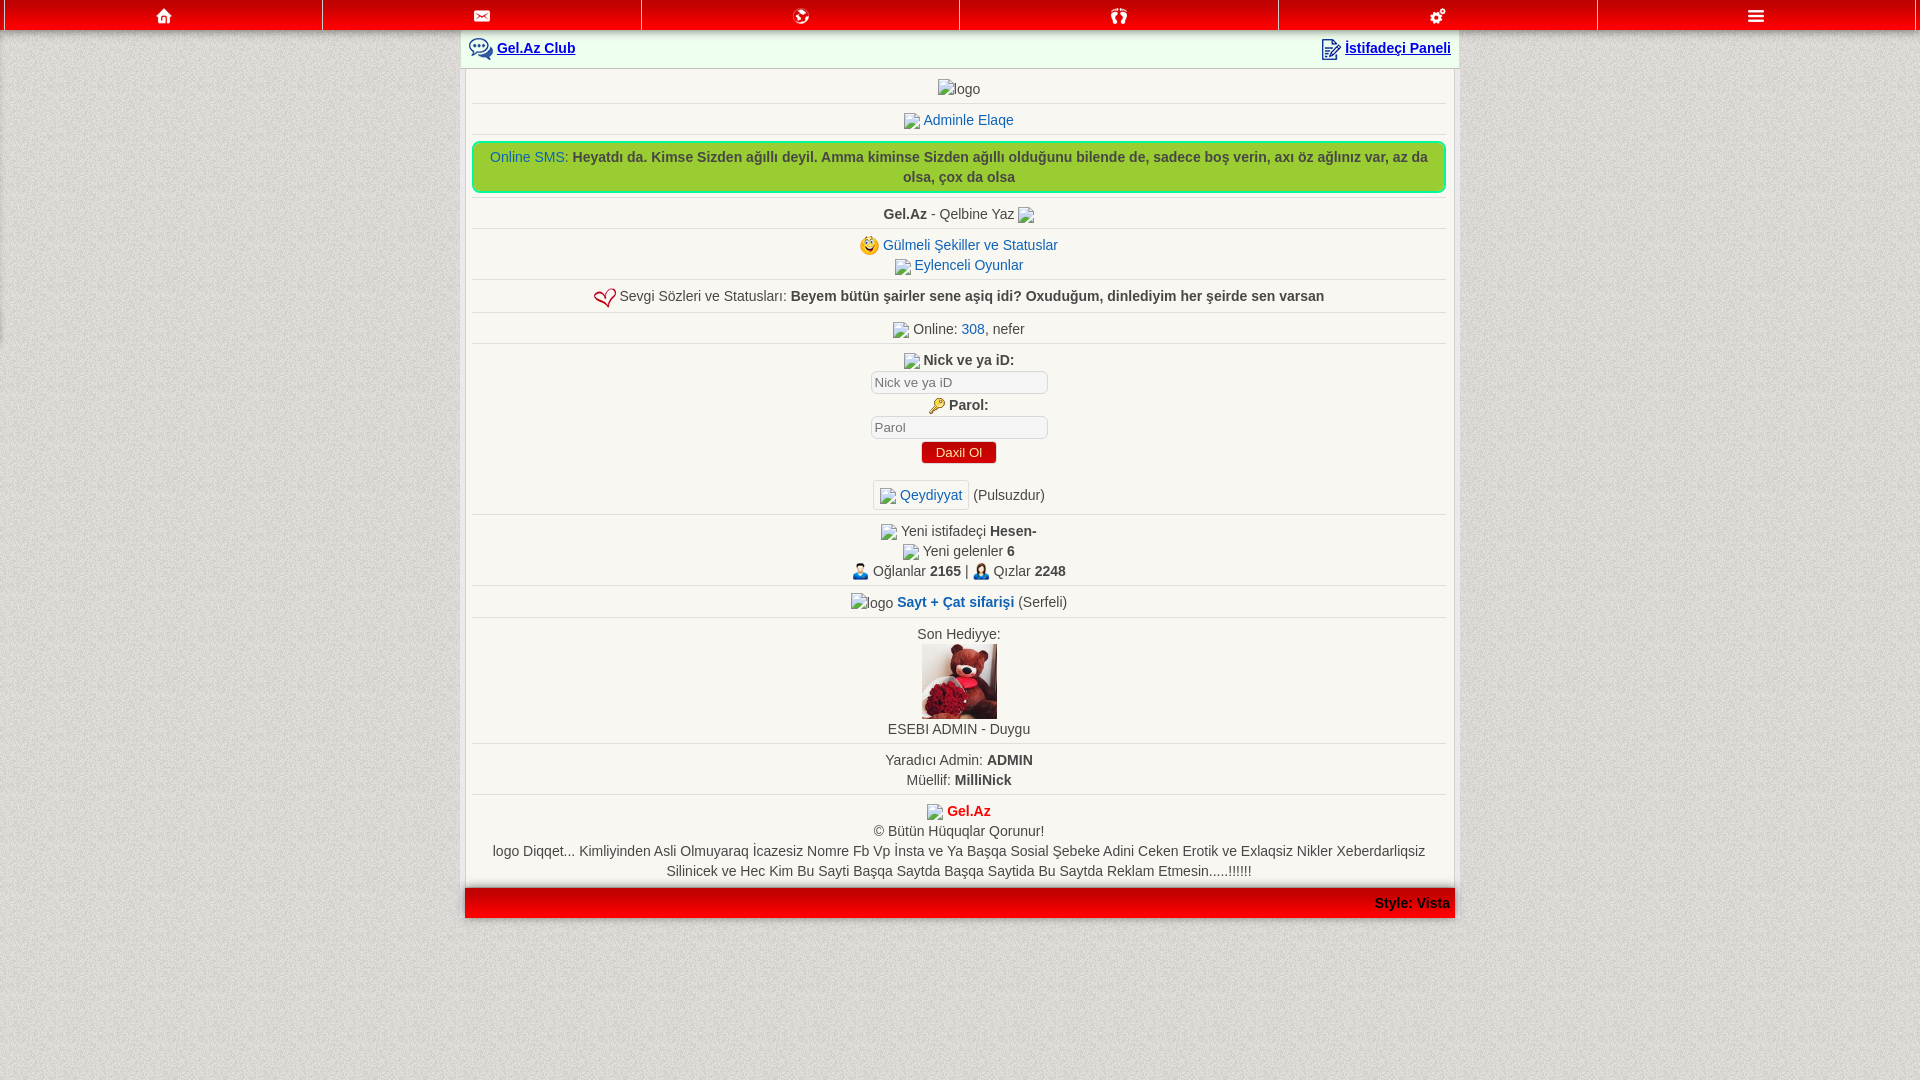 The width and height of the screenshot is (1920, 1080). I want to click on Eylenceli Oyunlar, so click(968, 265).